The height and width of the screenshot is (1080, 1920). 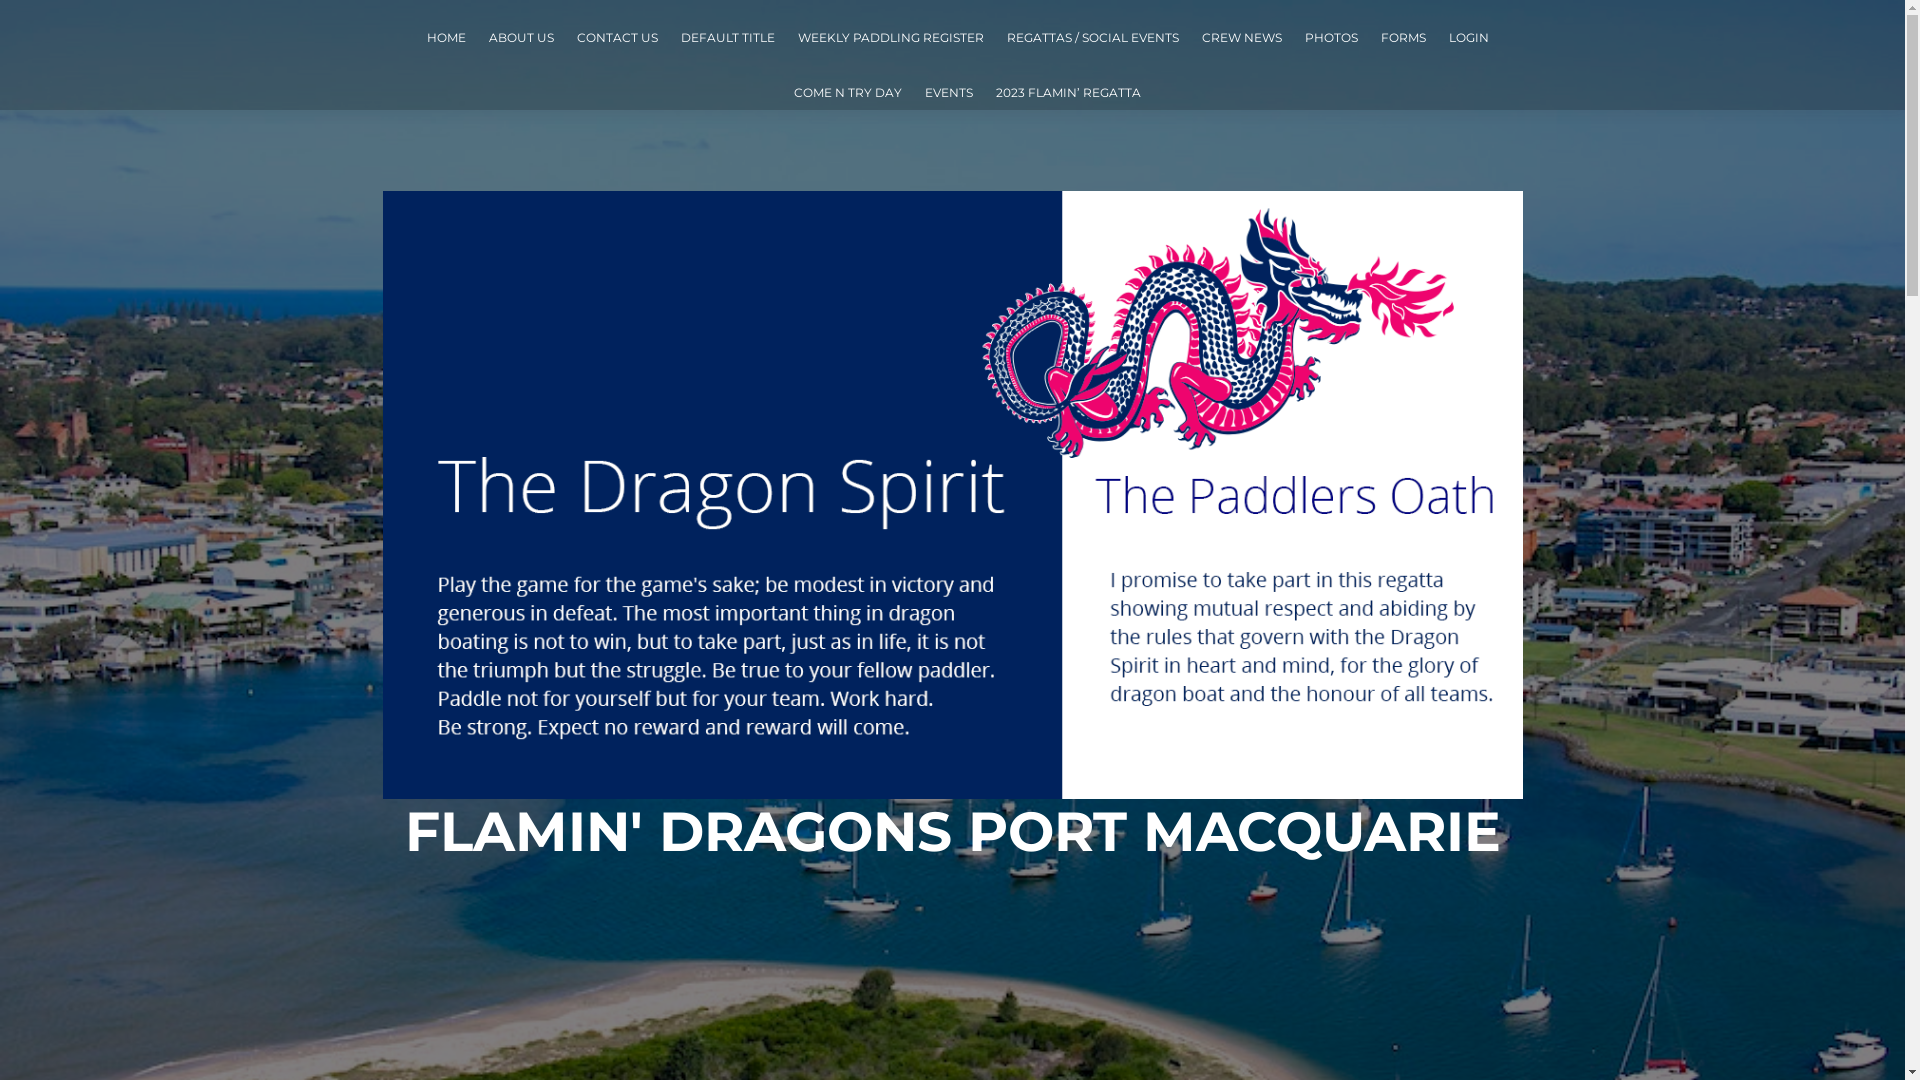 What do you see at coordinates (616, 38) in the screenshot?
I see `CONTACT US` at bounding box center [616, 38].